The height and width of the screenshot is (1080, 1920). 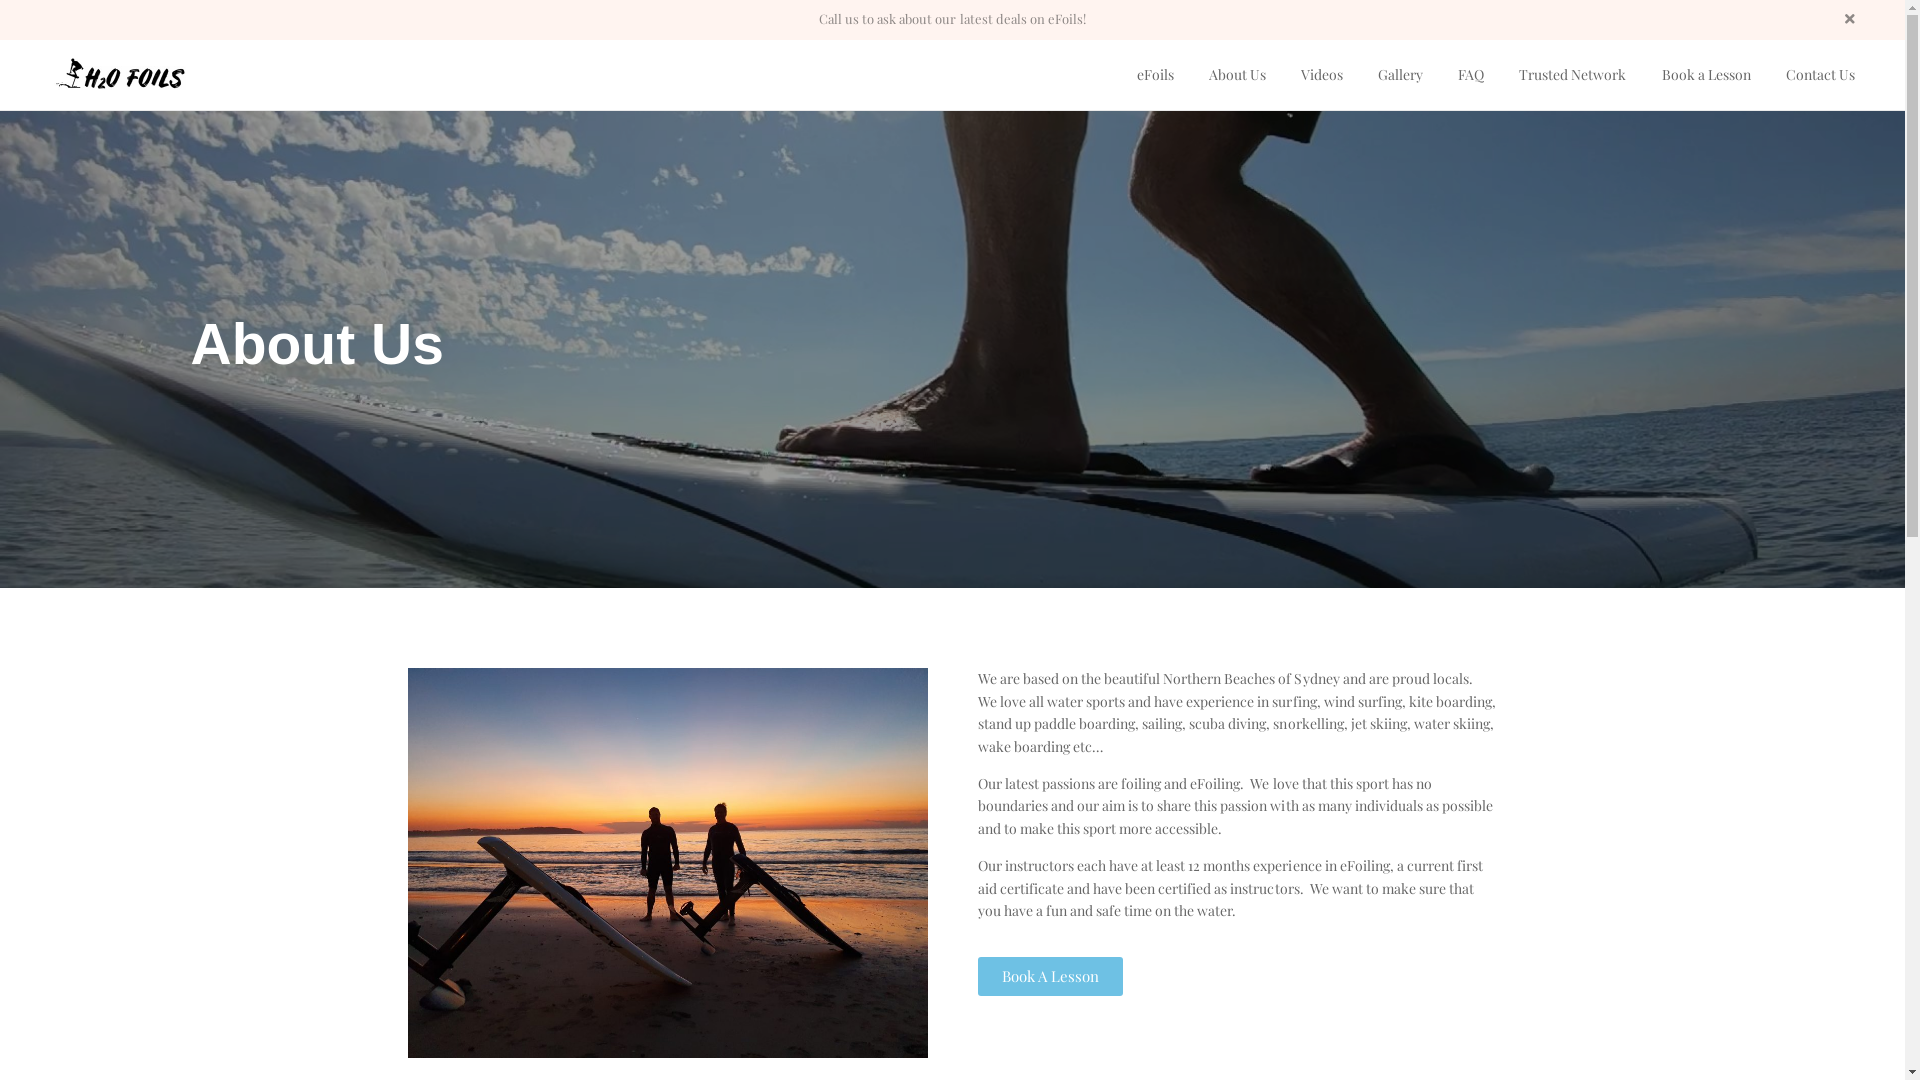 What do you see at coordinates (432, 952) in the screenshot?
I see `Contact Us` at bounding box center [432, 952].